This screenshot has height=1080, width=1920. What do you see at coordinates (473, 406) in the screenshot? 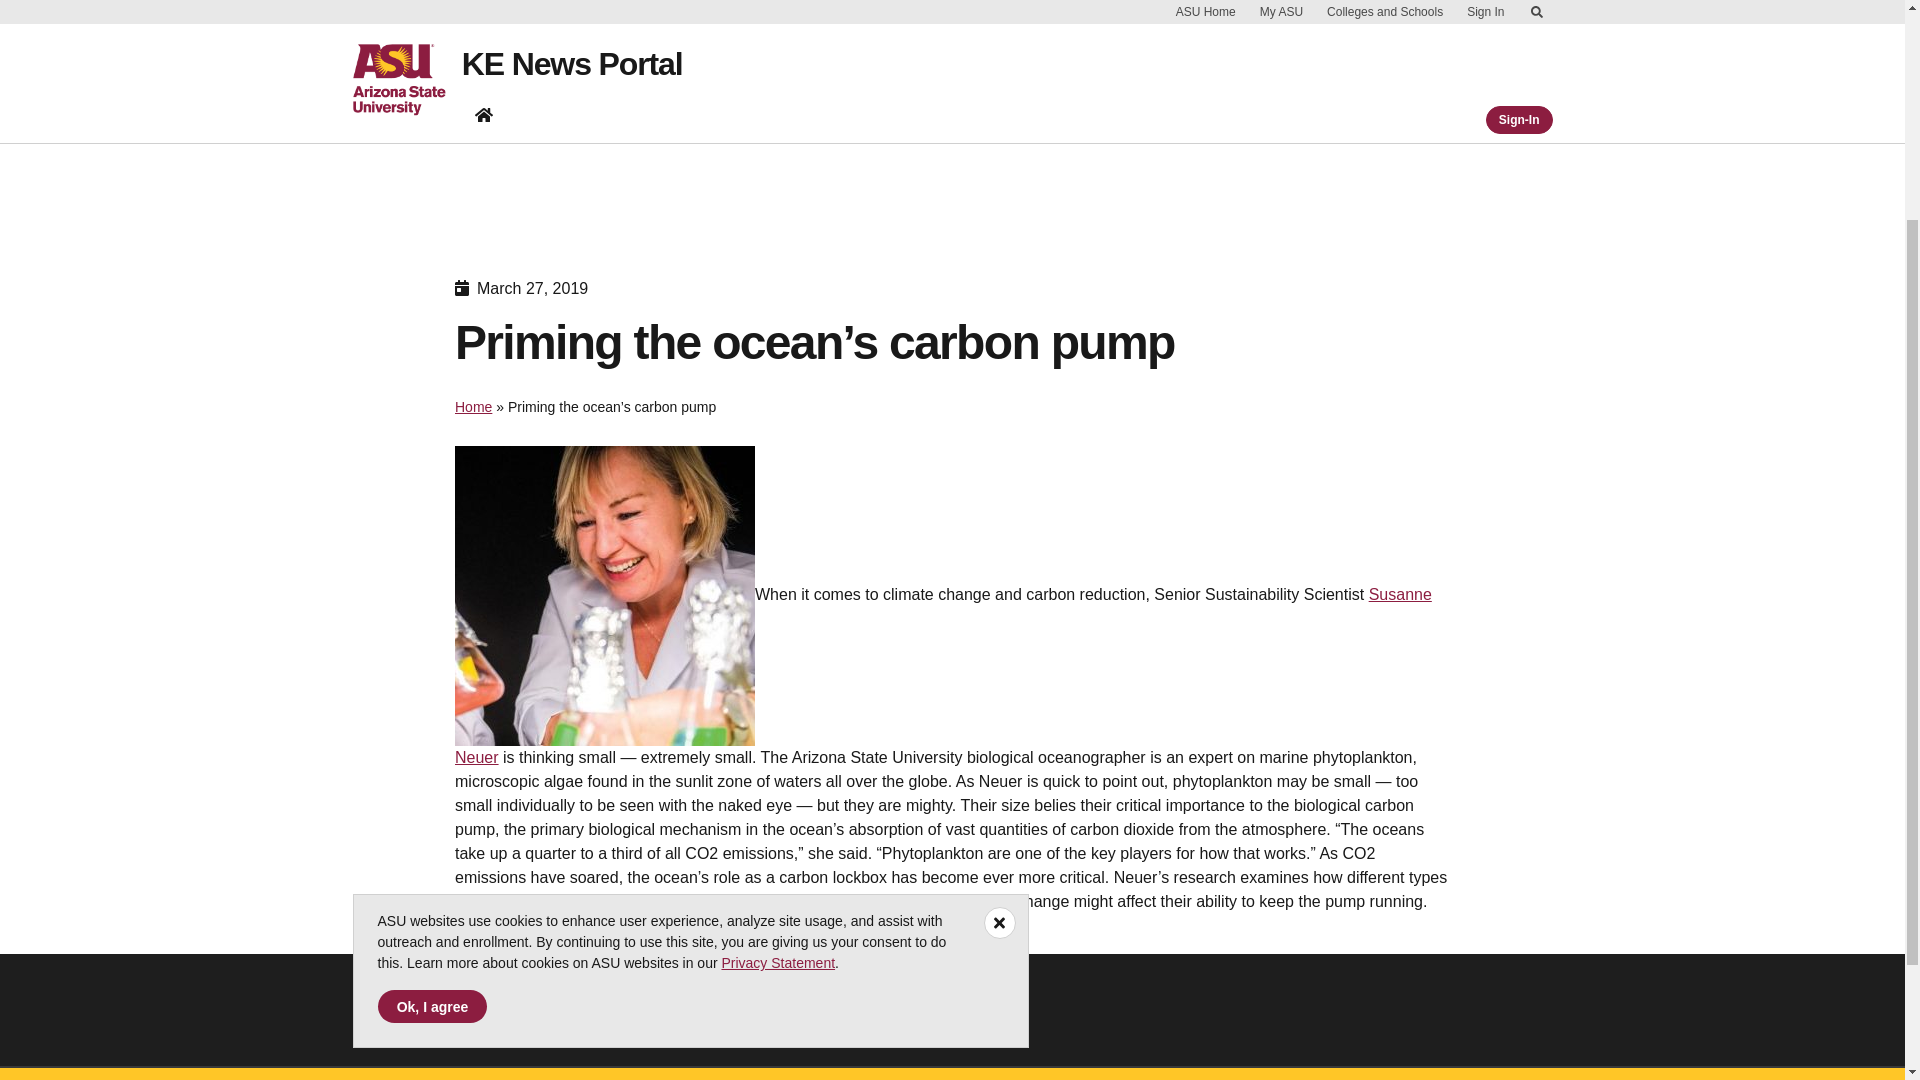
I see `Home` at bounding box center [473, 406].